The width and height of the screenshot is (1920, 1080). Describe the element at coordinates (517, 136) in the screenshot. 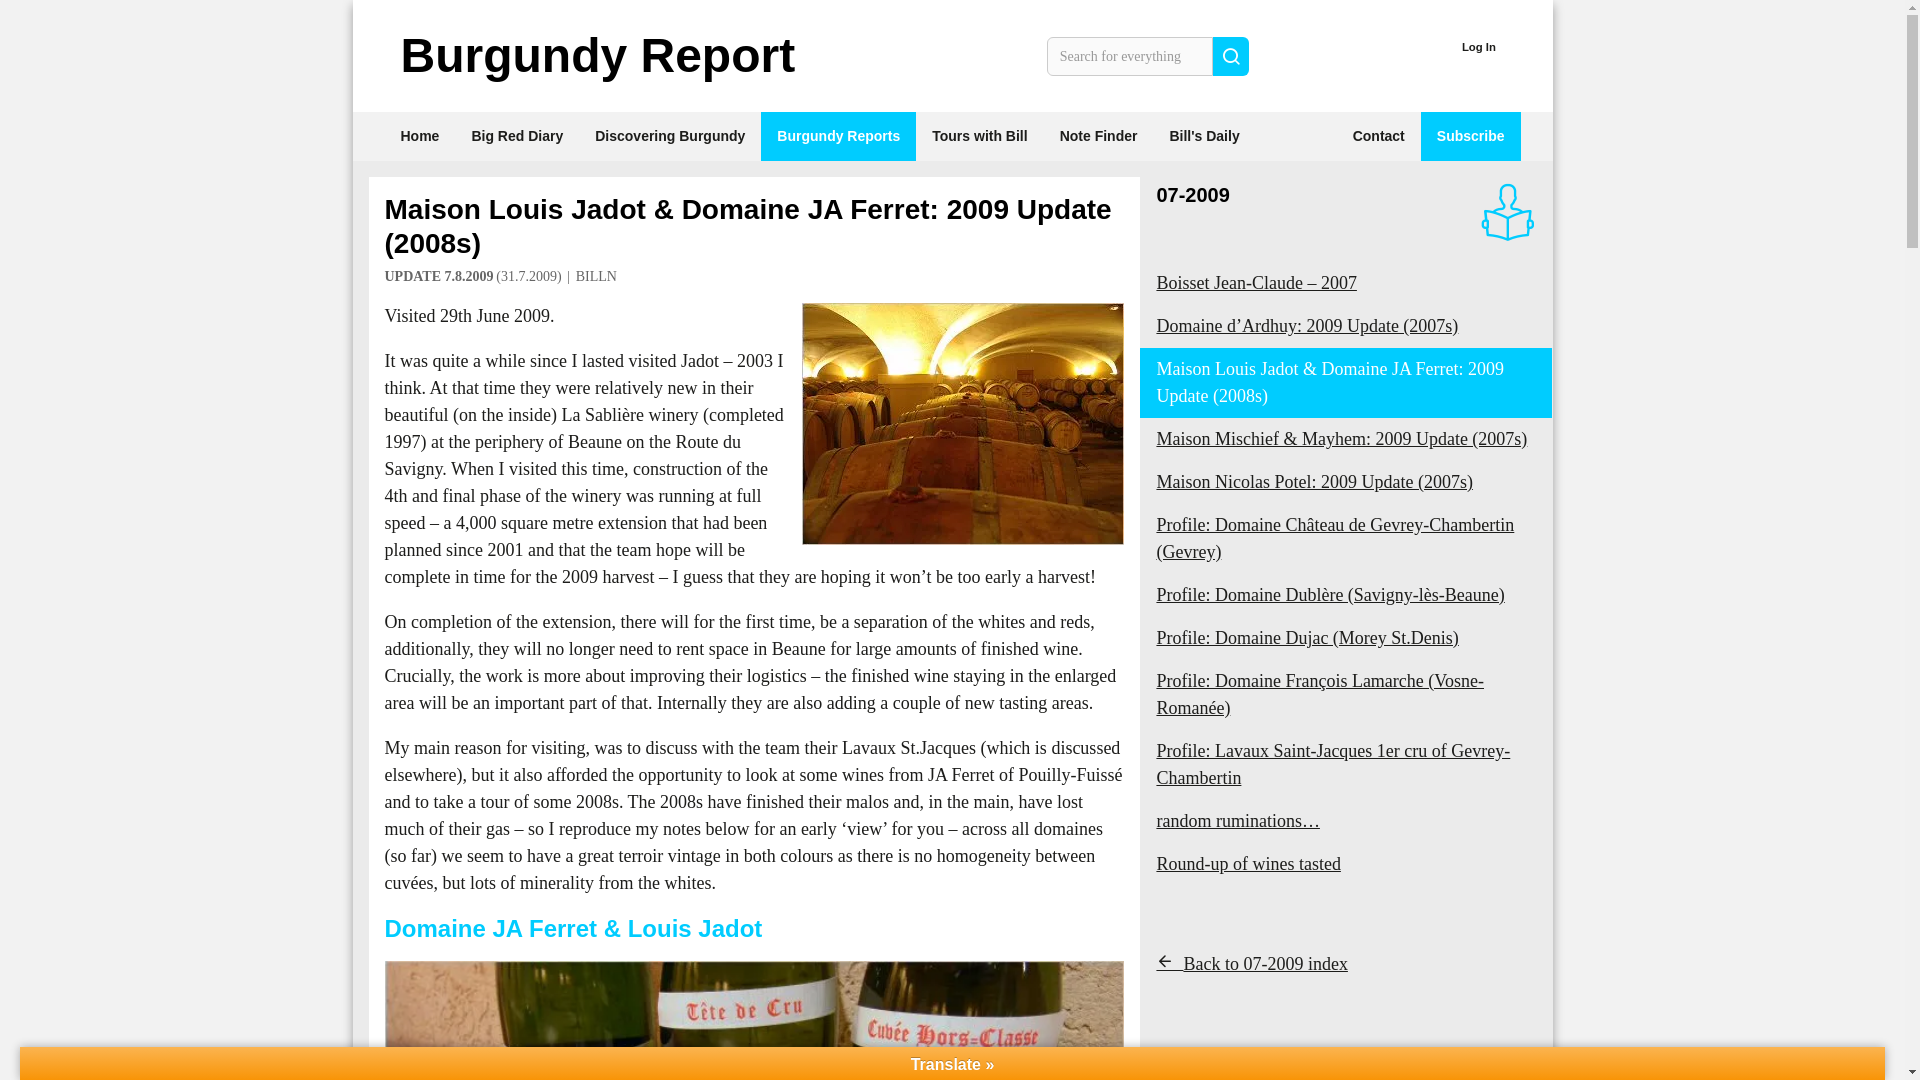

I see `Big Red Diary` at that location.